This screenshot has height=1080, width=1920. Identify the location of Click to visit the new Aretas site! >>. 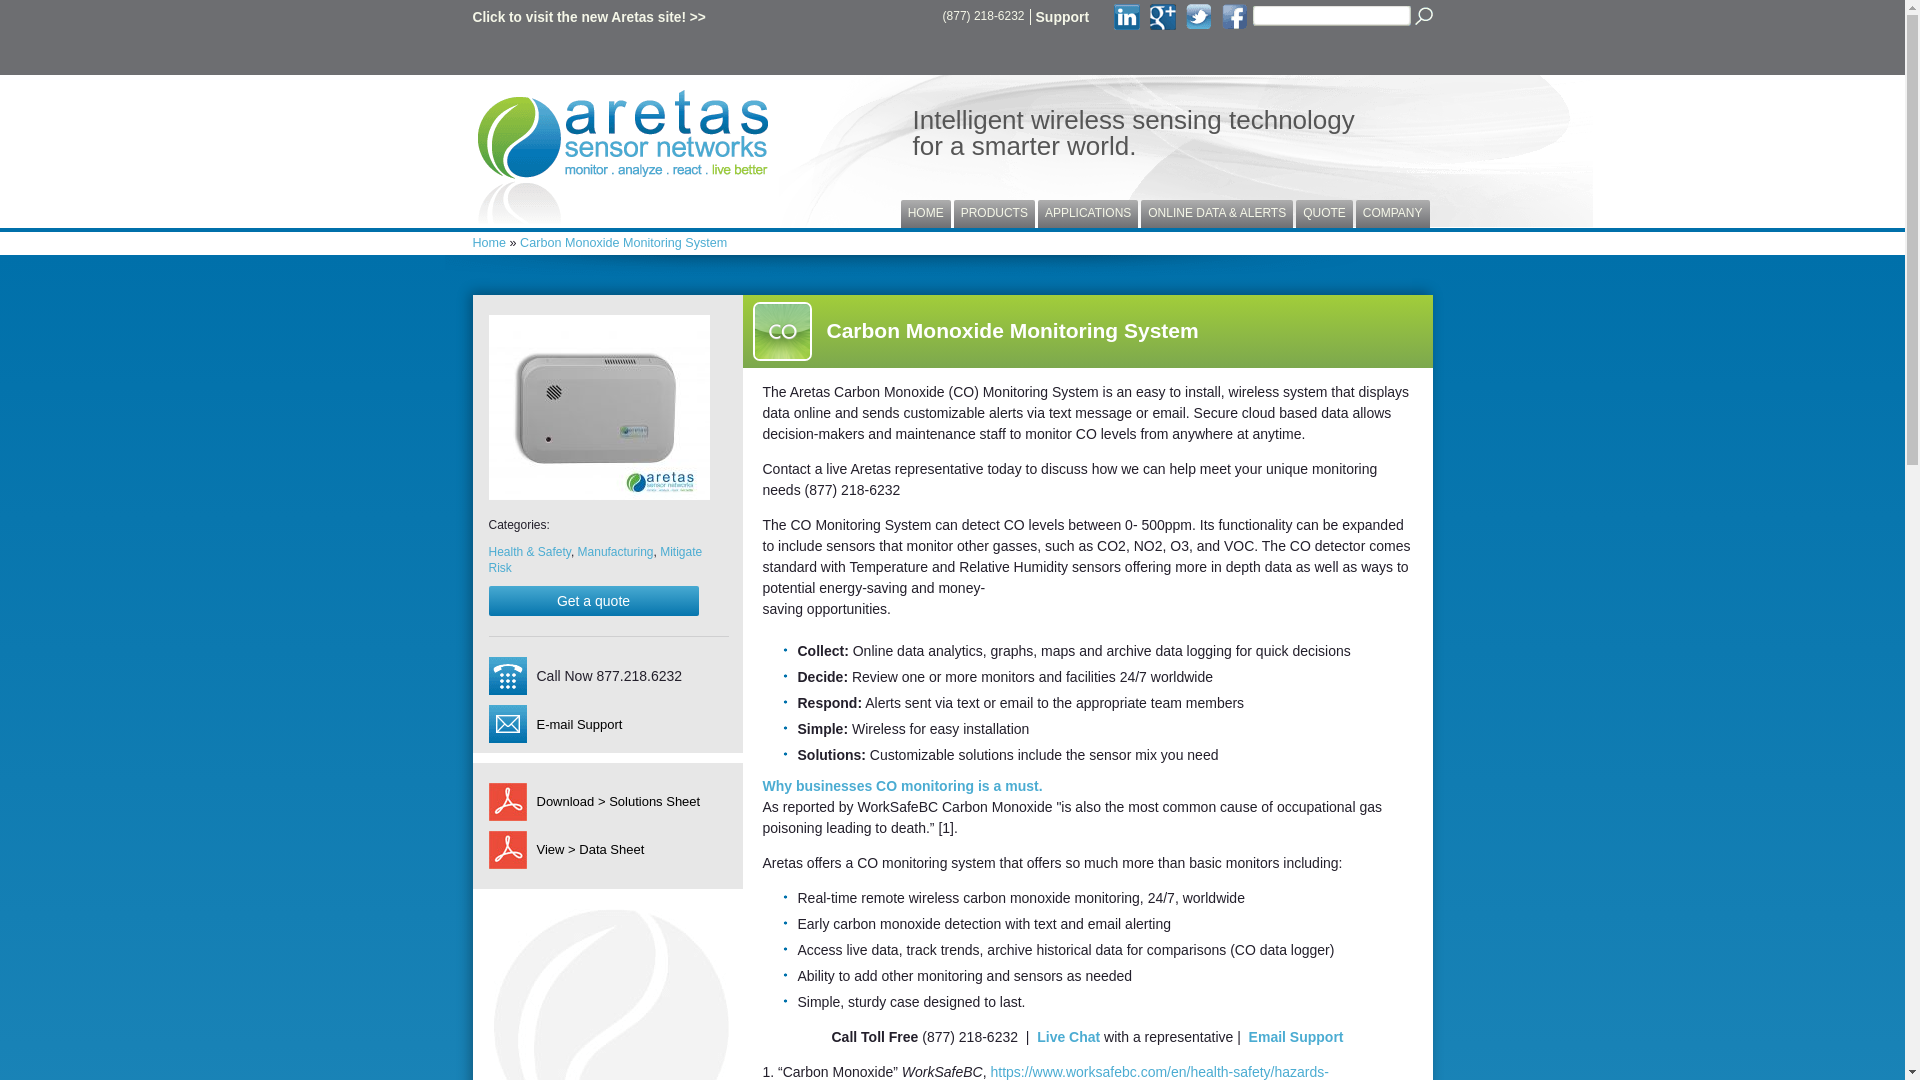
(588, 18).